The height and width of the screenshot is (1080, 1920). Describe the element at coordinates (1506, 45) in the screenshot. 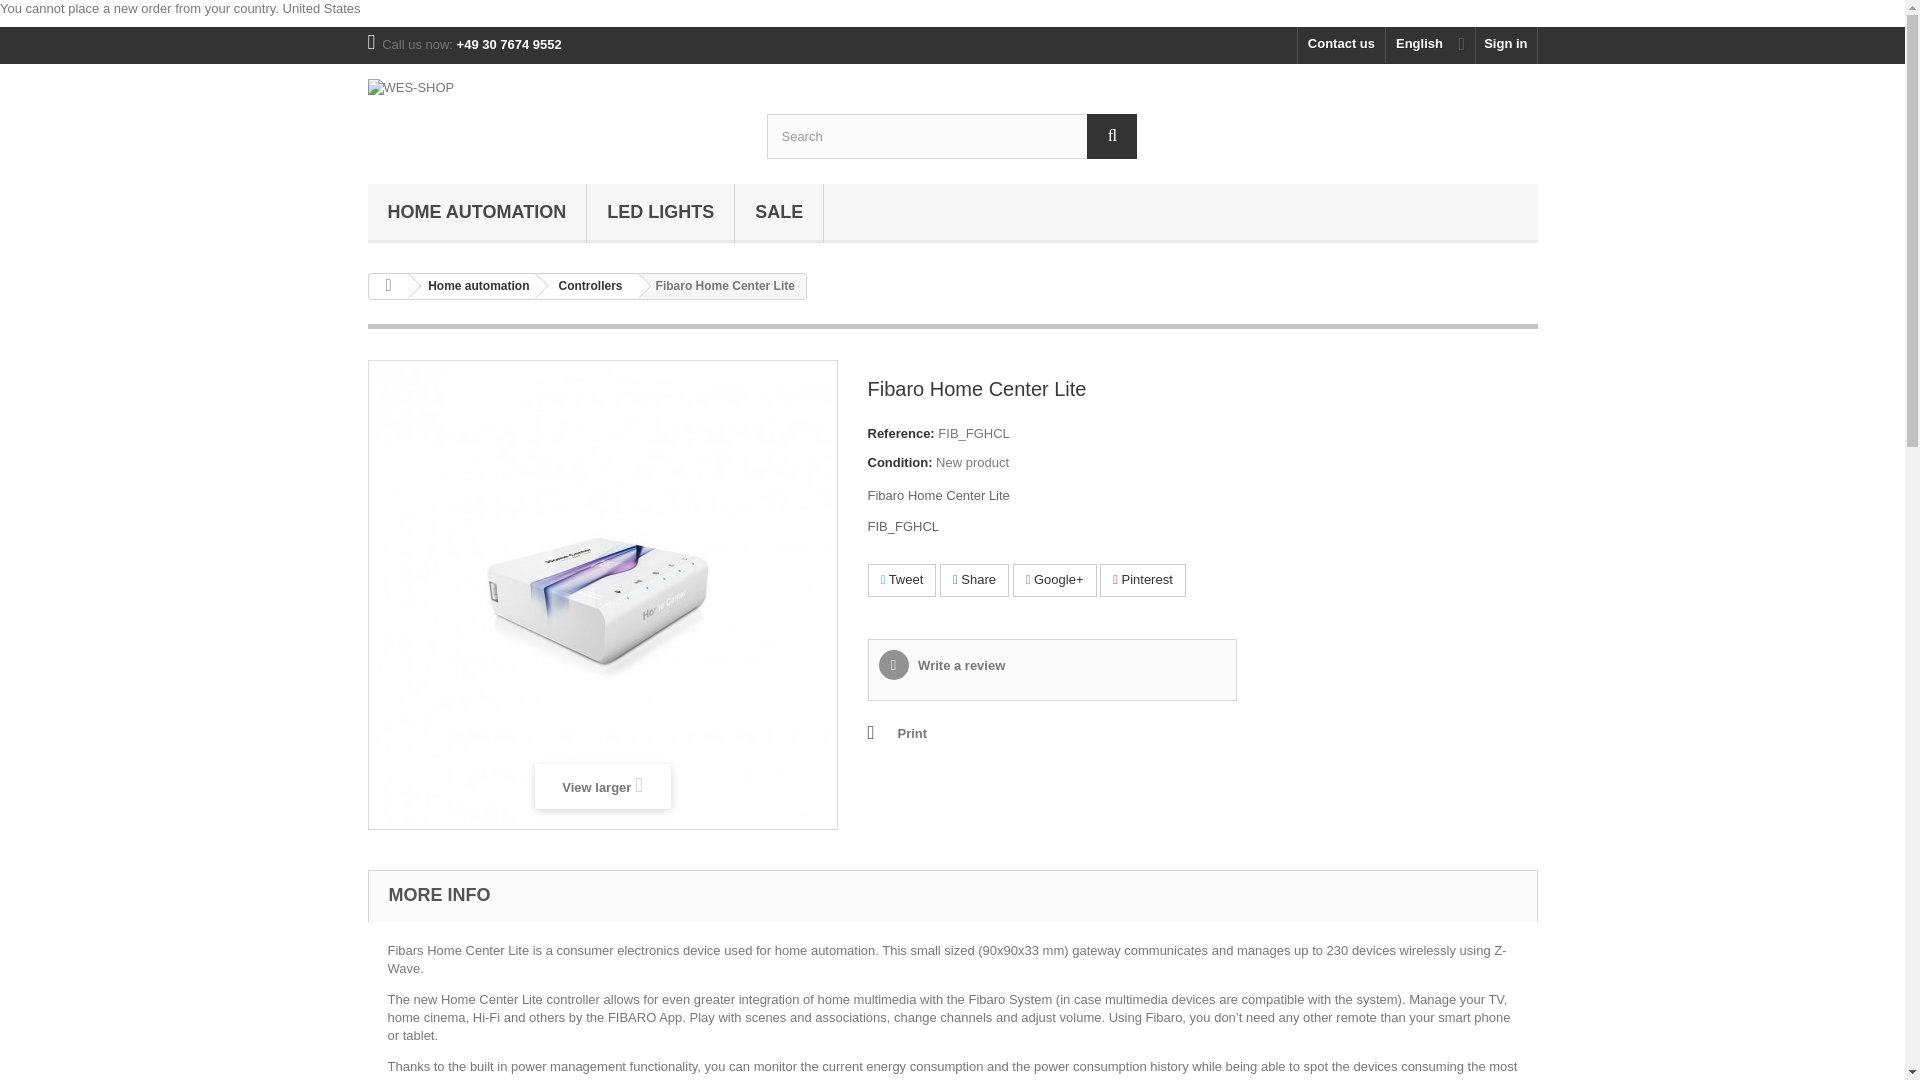

I see `Log in to your customer account` at that location.